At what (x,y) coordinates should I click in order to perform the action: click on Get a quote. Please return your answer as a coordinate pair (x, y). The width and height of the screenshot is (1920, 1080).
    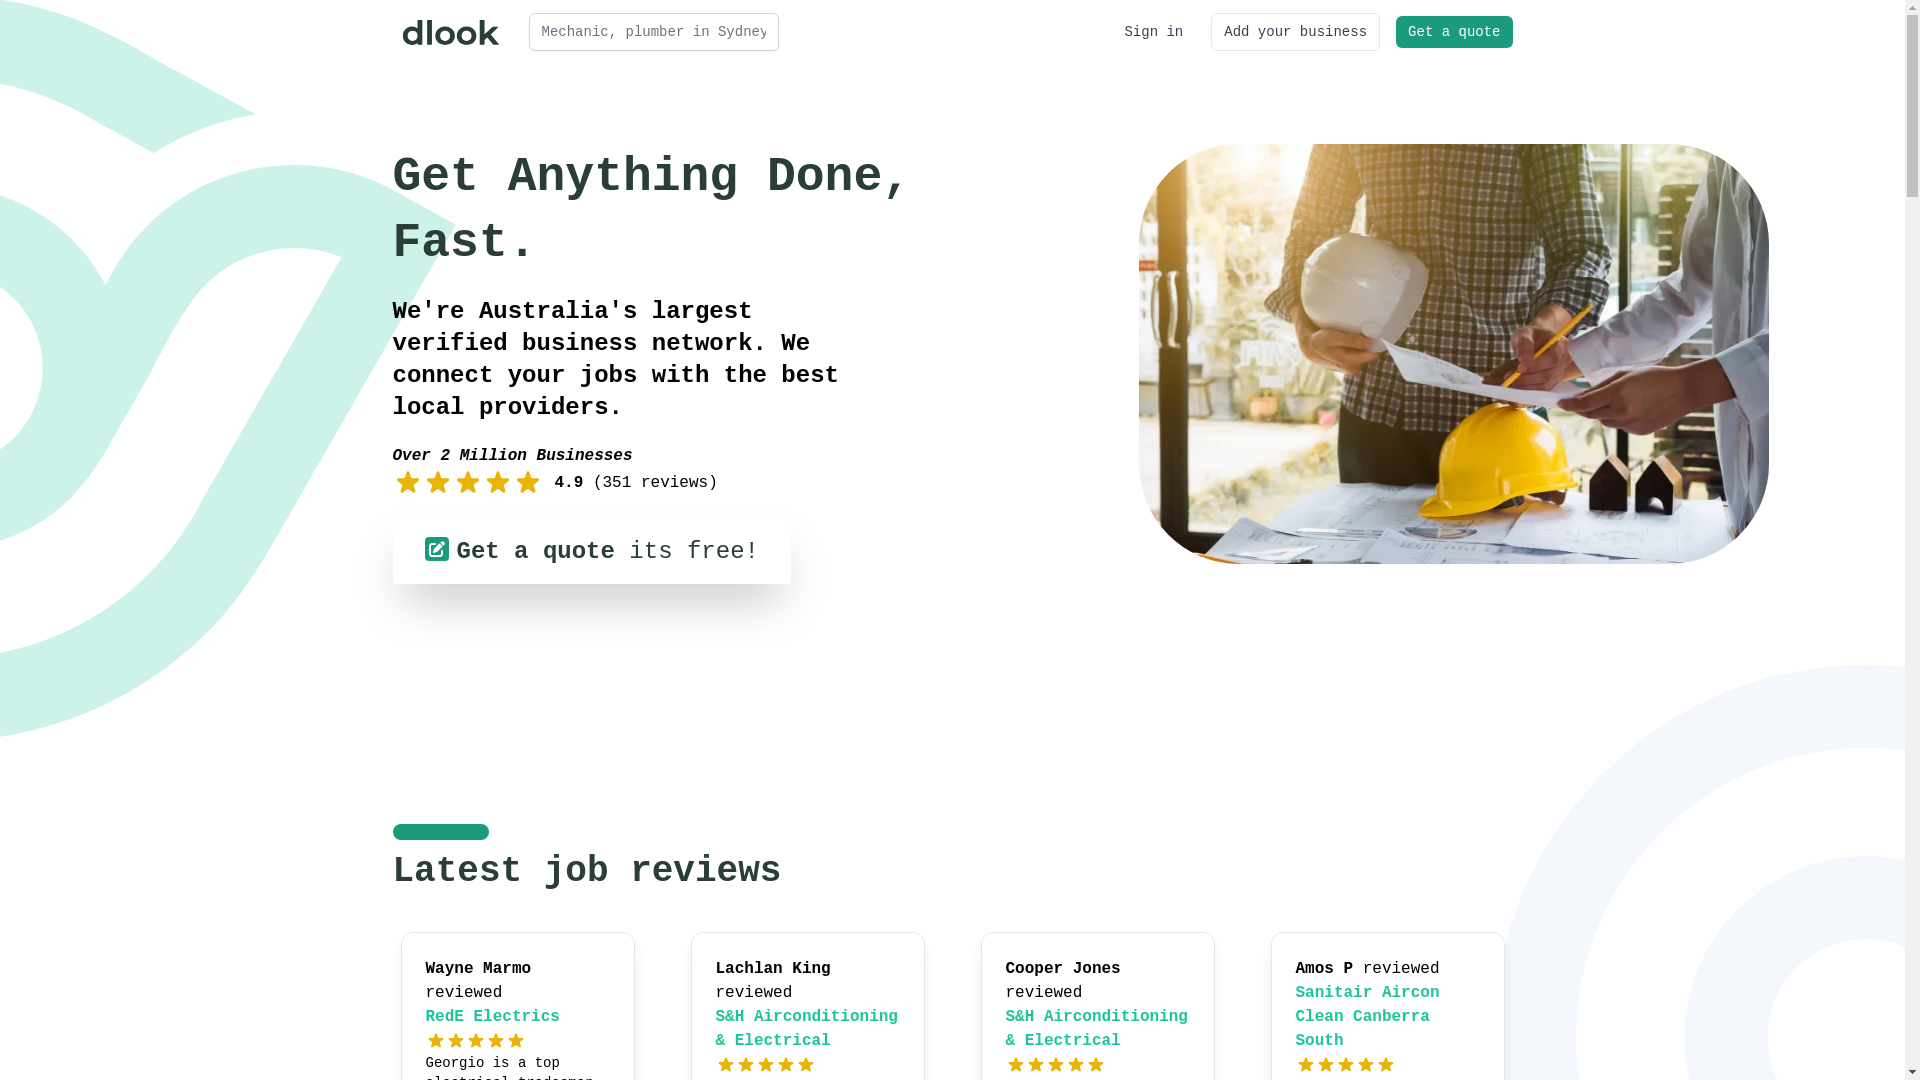
    Looking at the image, I should click on (1454, 32).